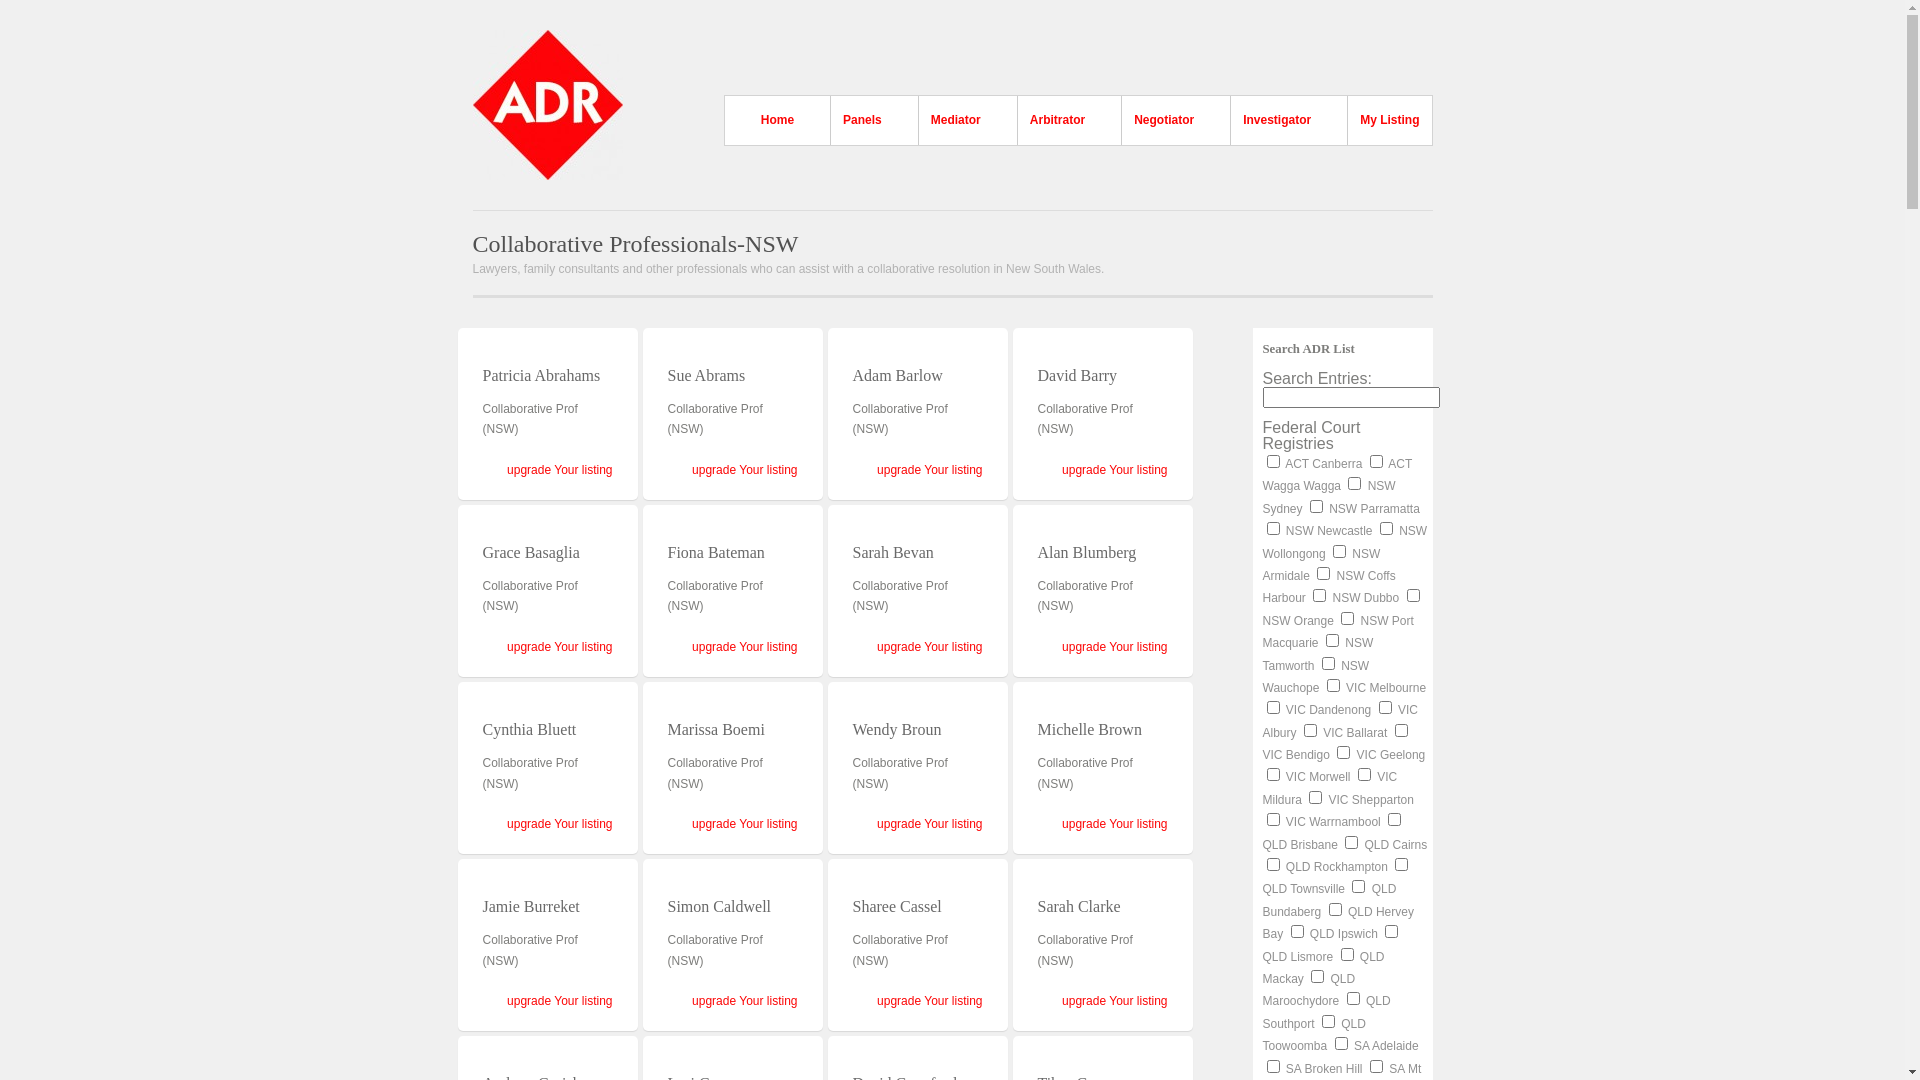  Describe the element at coordinates (1114, 824) in the screenshot. I see `upgrade Your listing` at that location.